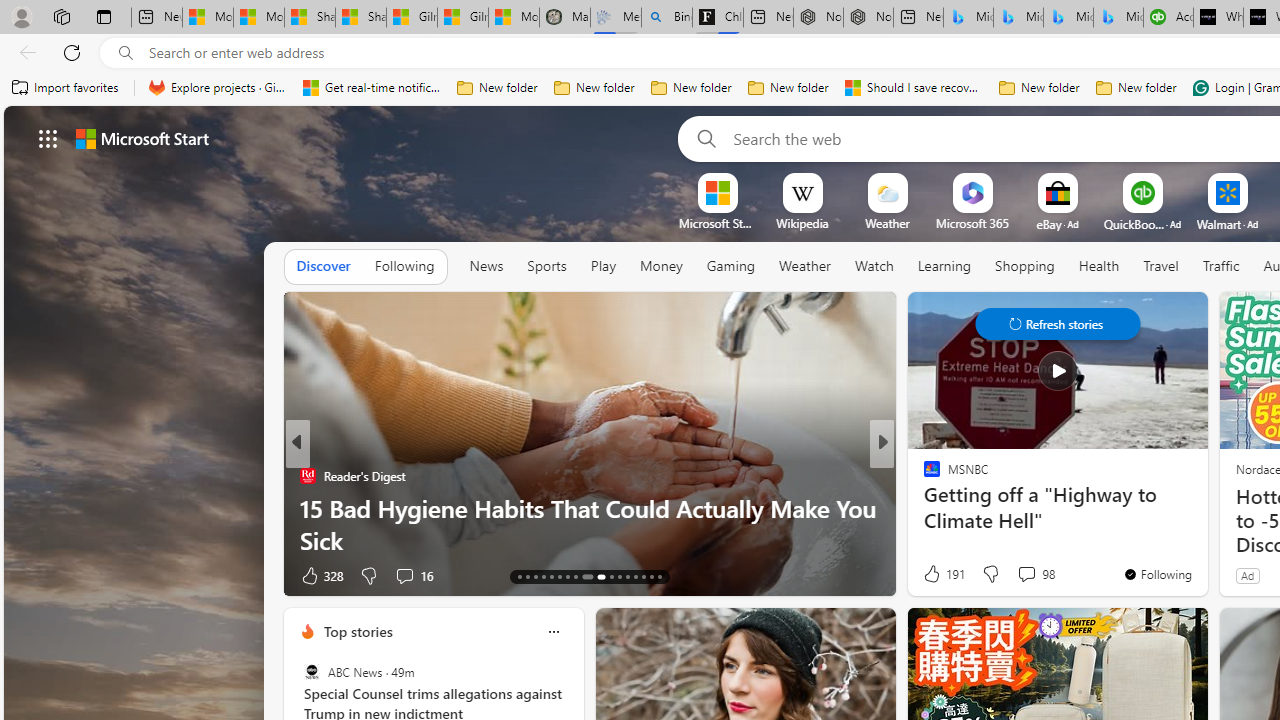 This screenshot has width=1280, height=720. Describe the element at coordinates (730, 266) in the screenshot. I see `Gaming` at that location.